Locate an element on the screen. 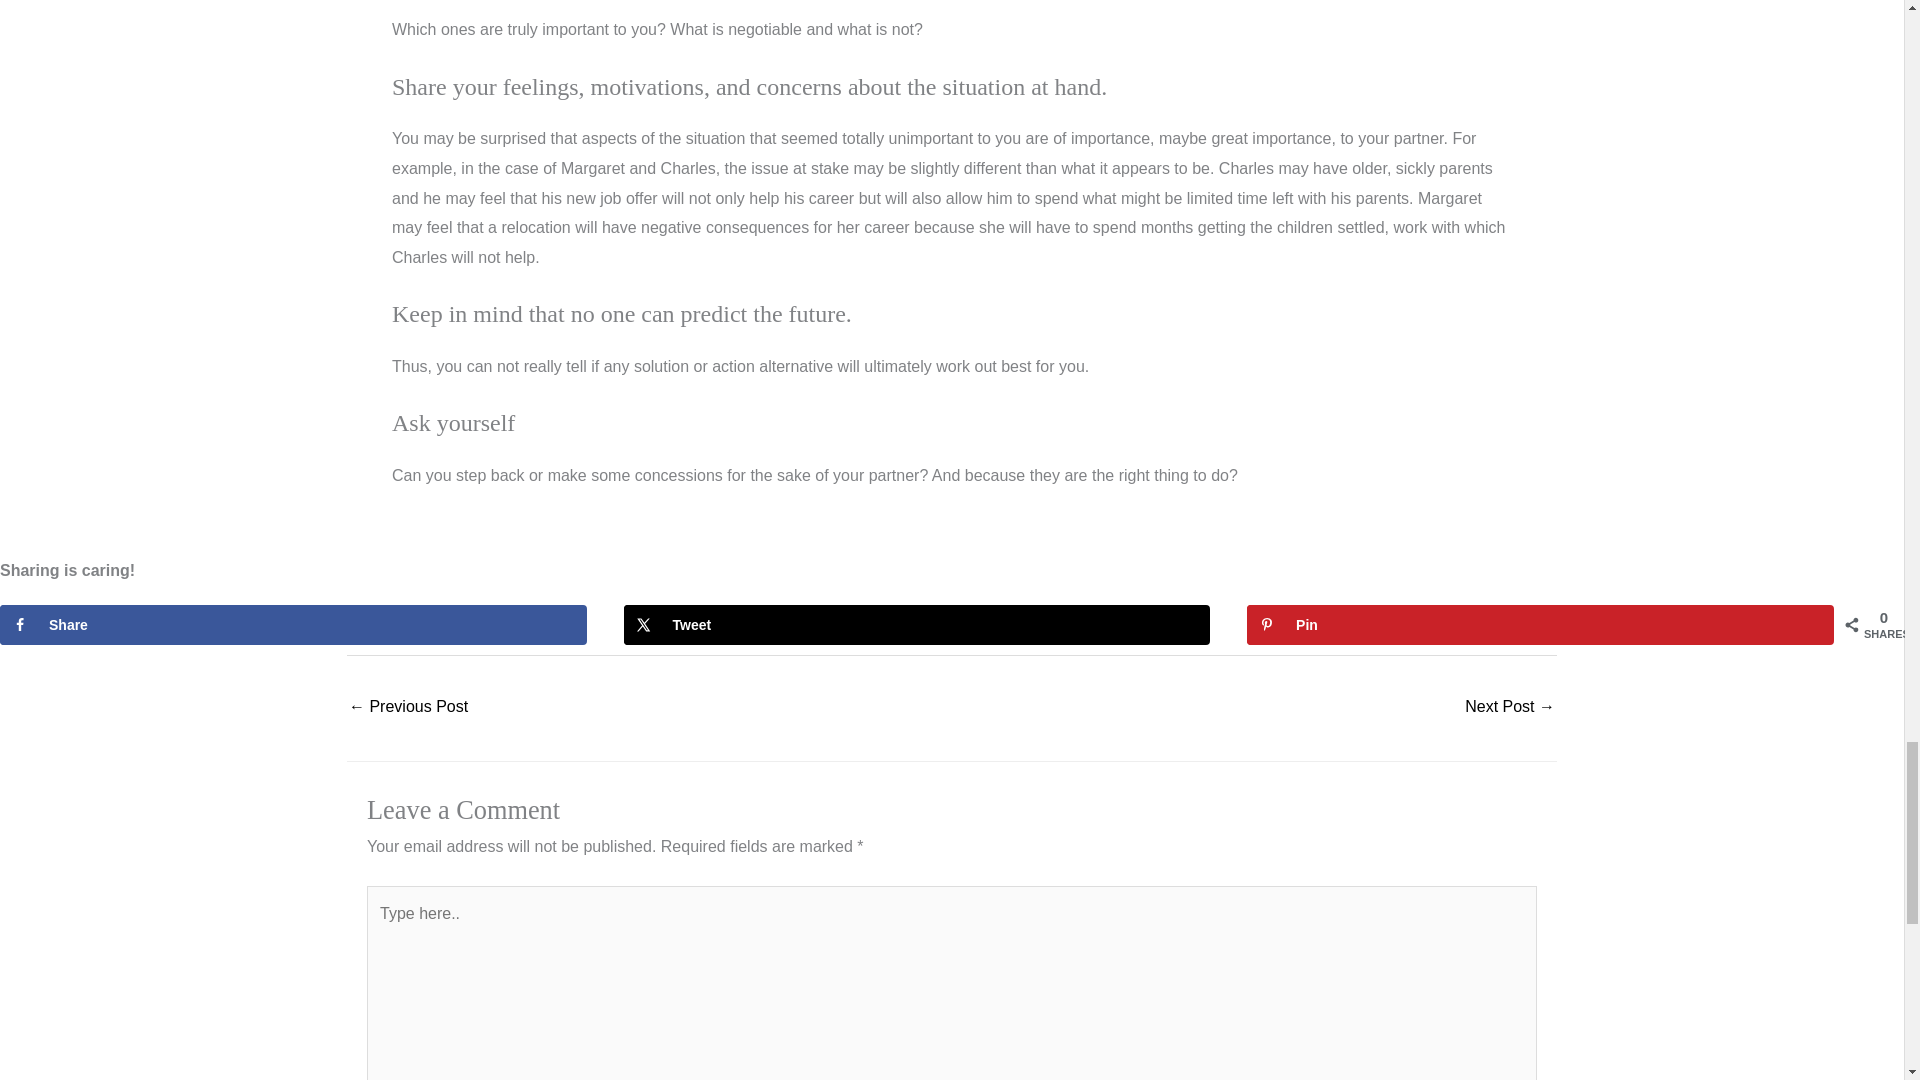  Pin is located at coordinates (1540, 624).